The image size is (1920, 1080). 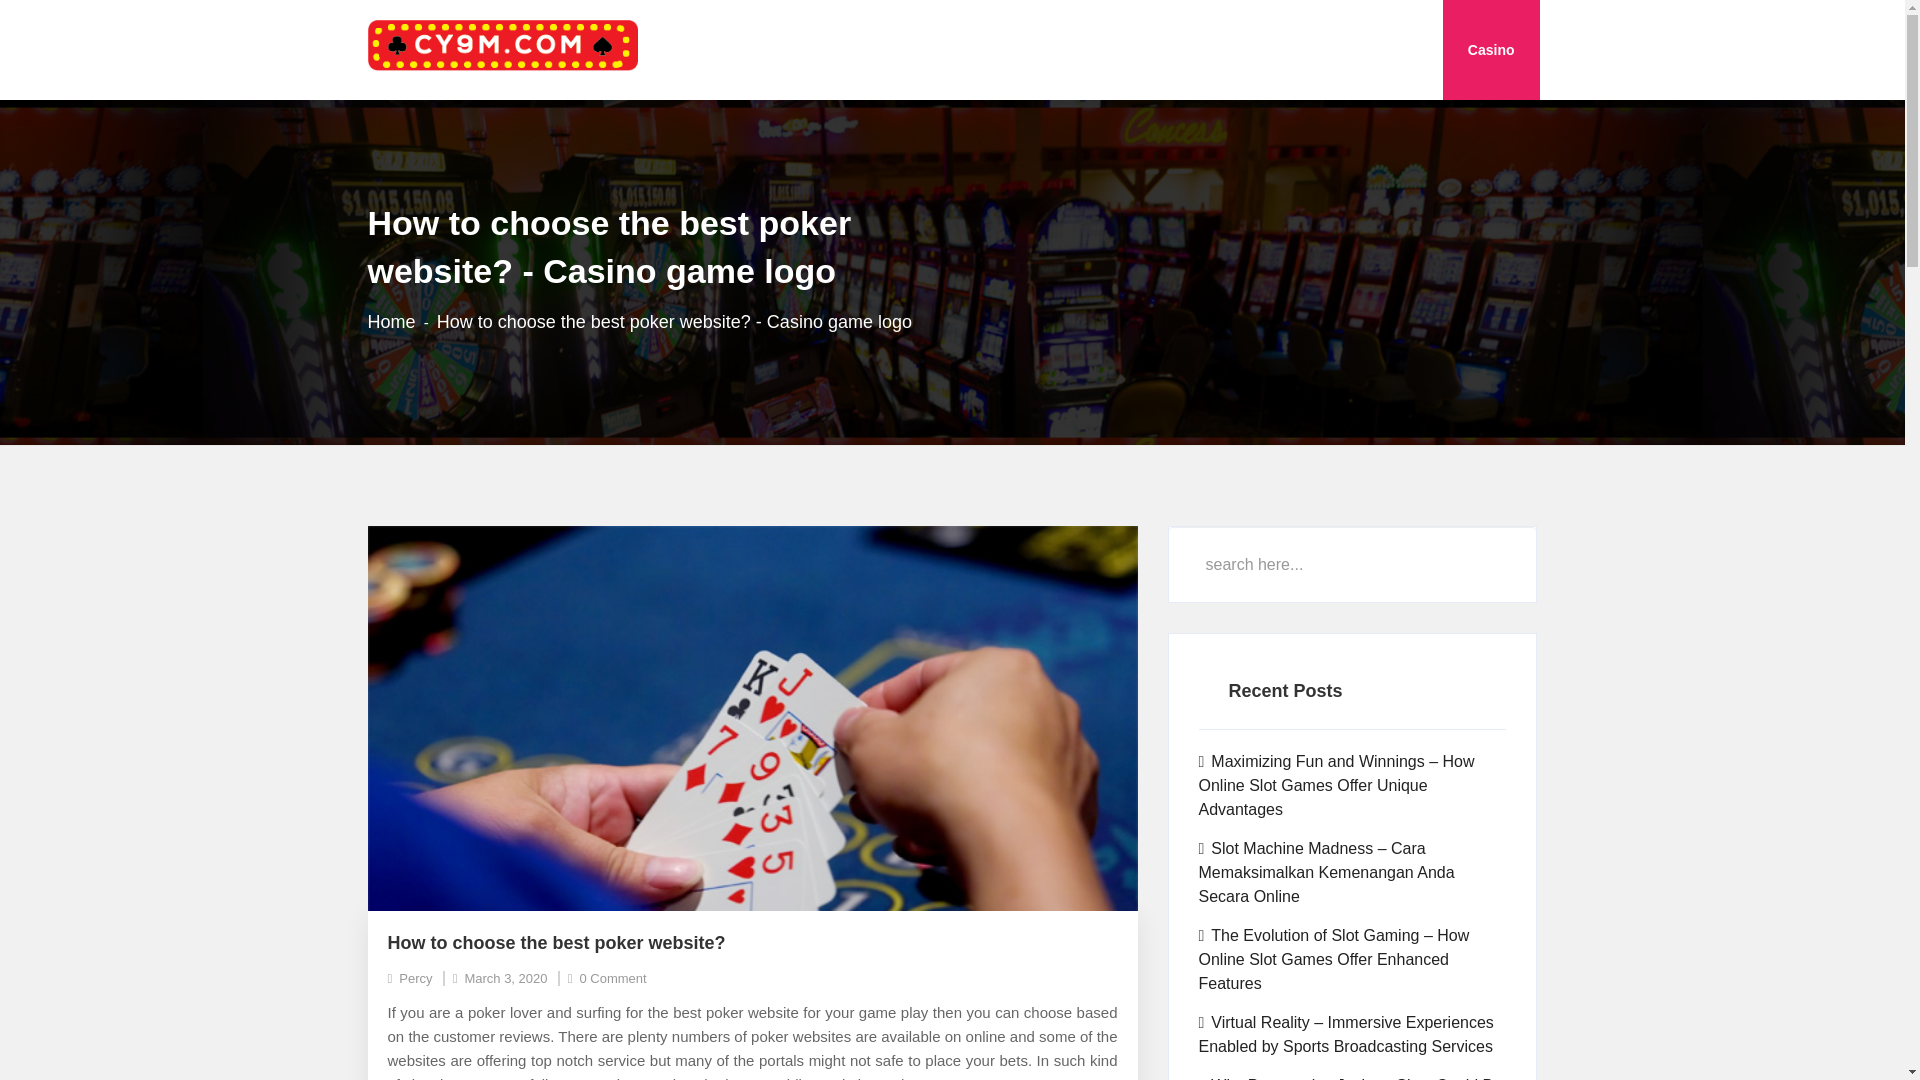 I want to click on 0 Comment, so click(x=608, y=978).